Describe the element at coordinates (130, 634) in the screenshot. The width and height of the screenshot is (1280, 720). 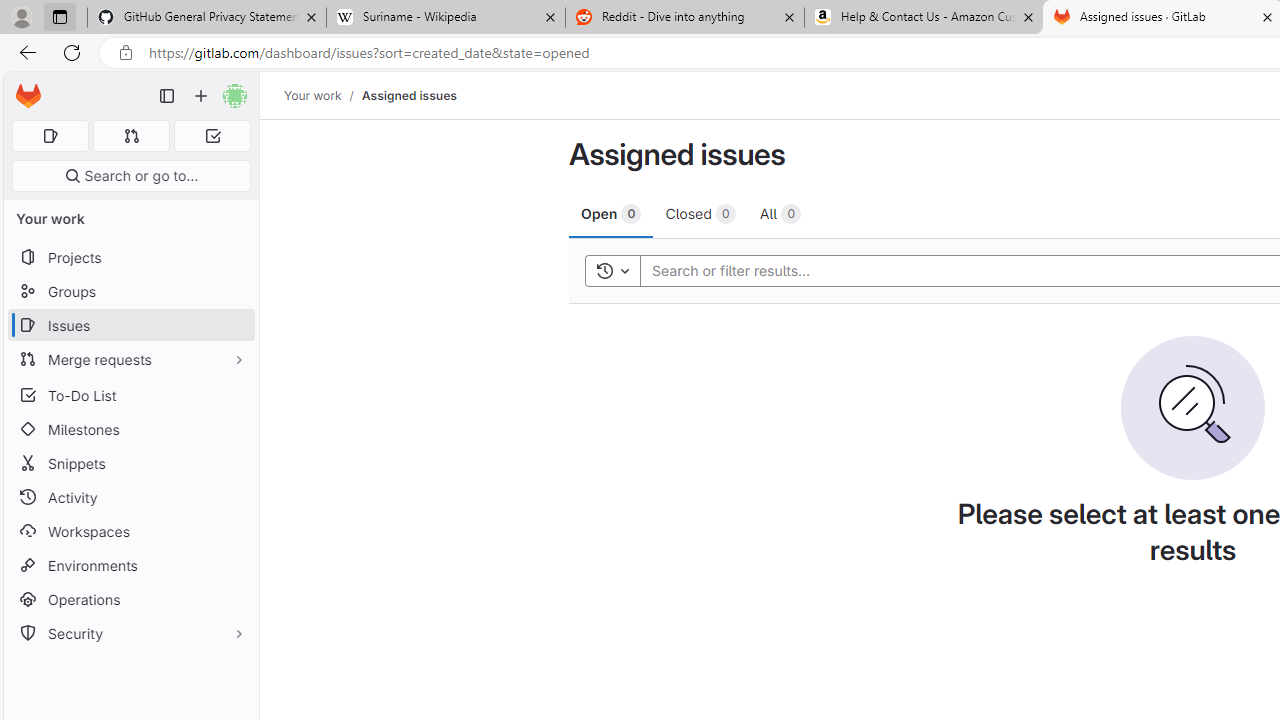
I see `Security` at that location.